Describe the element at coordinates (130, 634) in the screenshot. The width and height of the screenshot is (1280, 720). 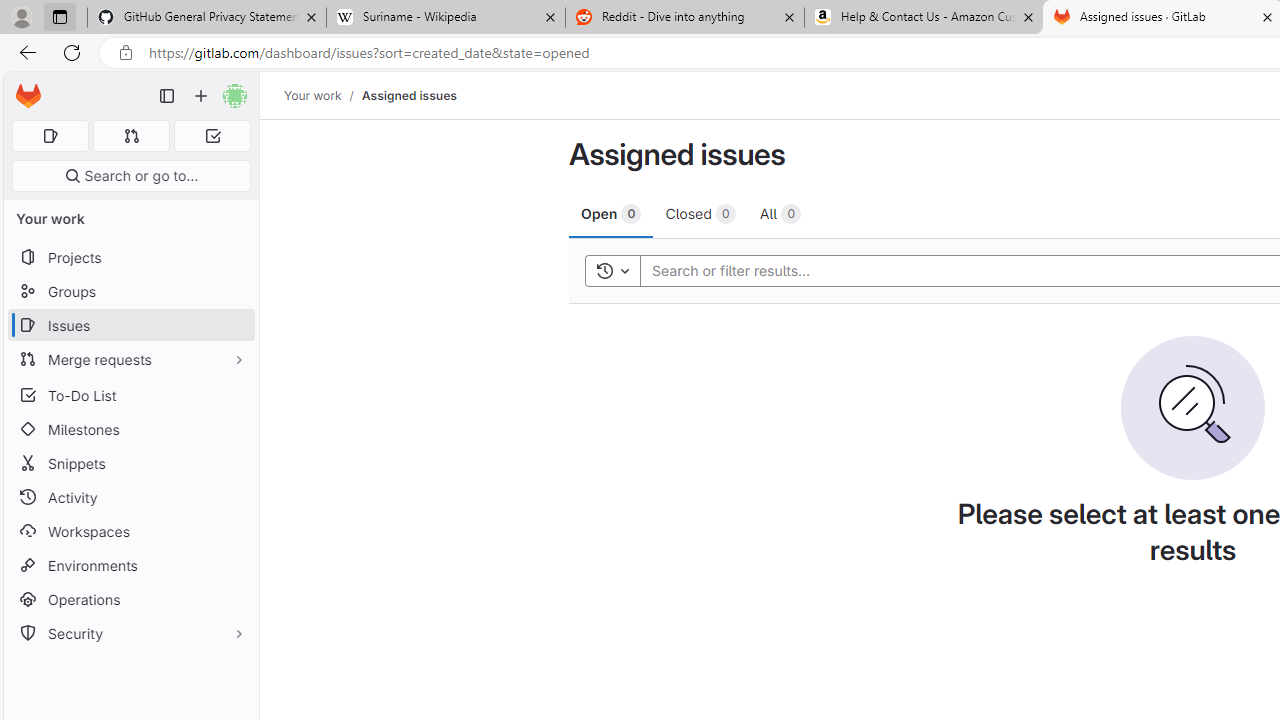
I see `Security` at that location.